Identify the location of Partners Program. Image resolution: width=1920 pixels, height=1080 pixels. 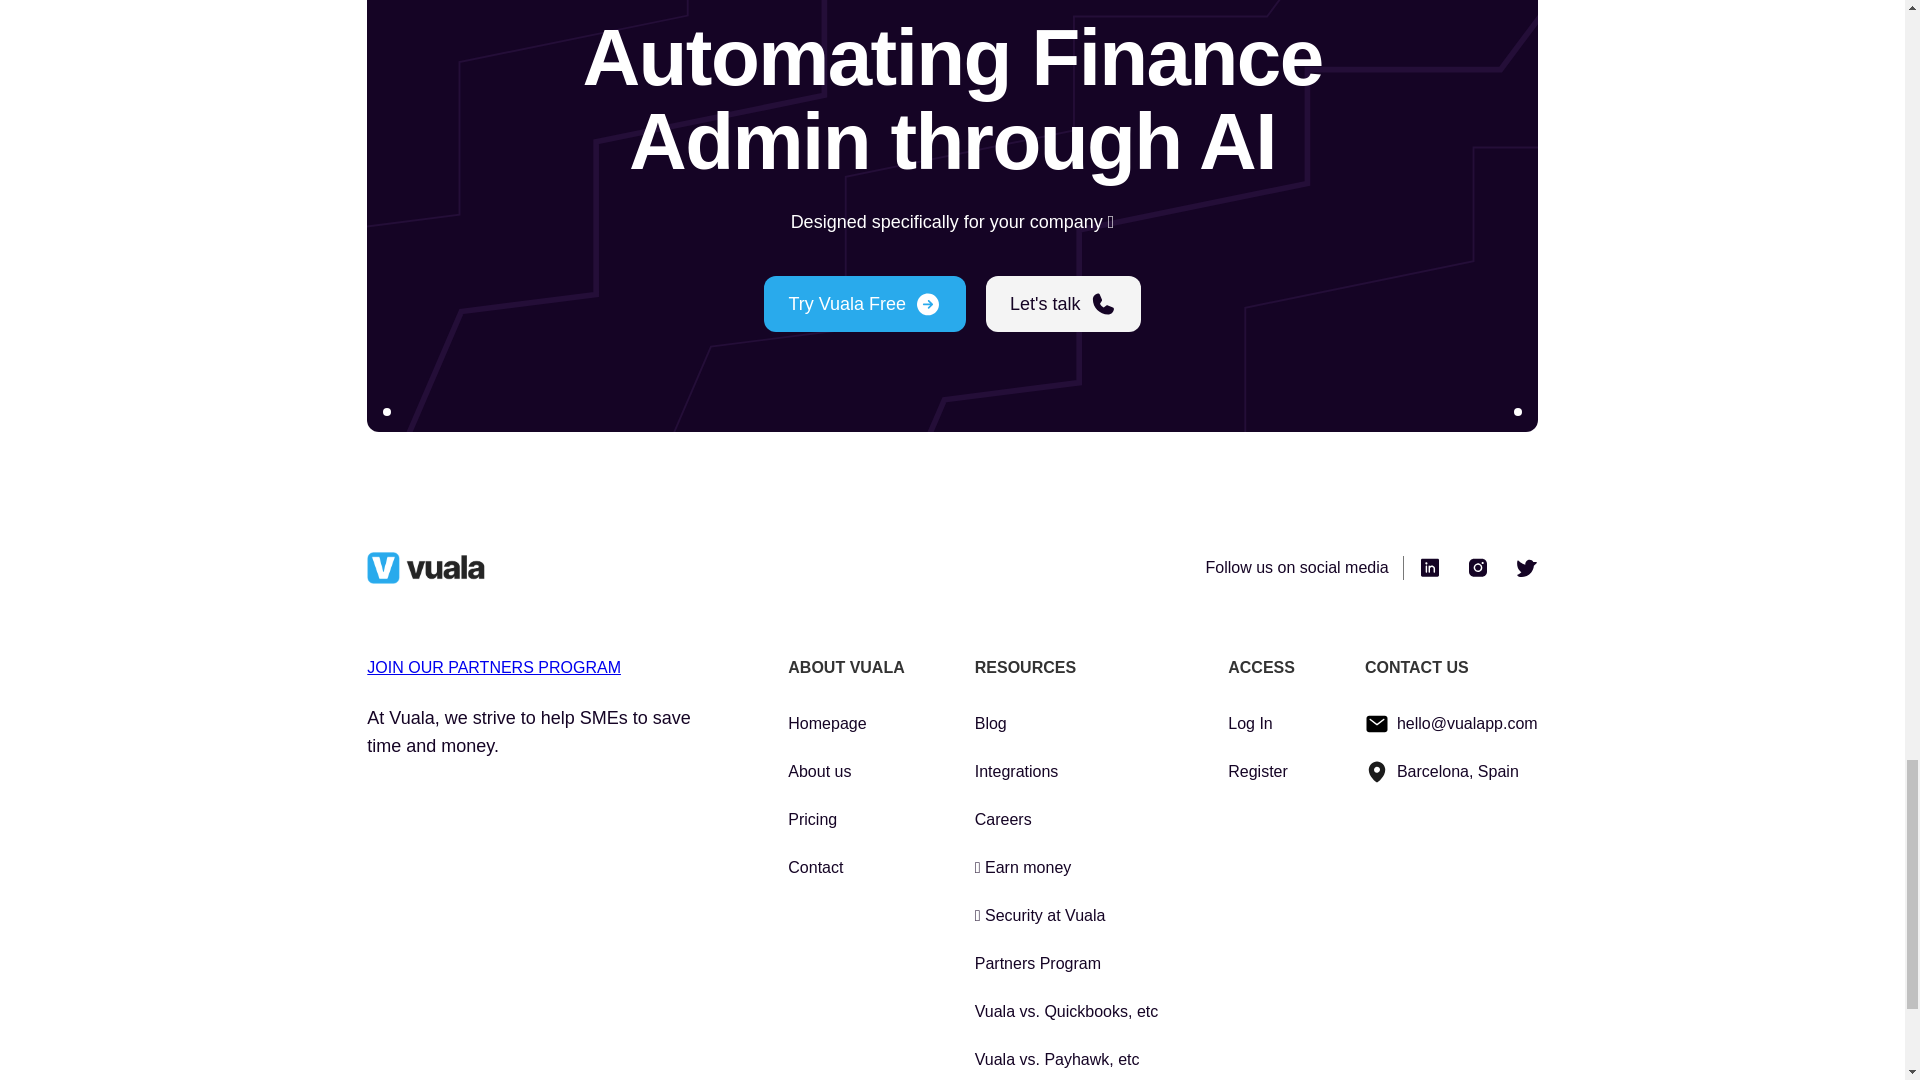
(1067, 964).